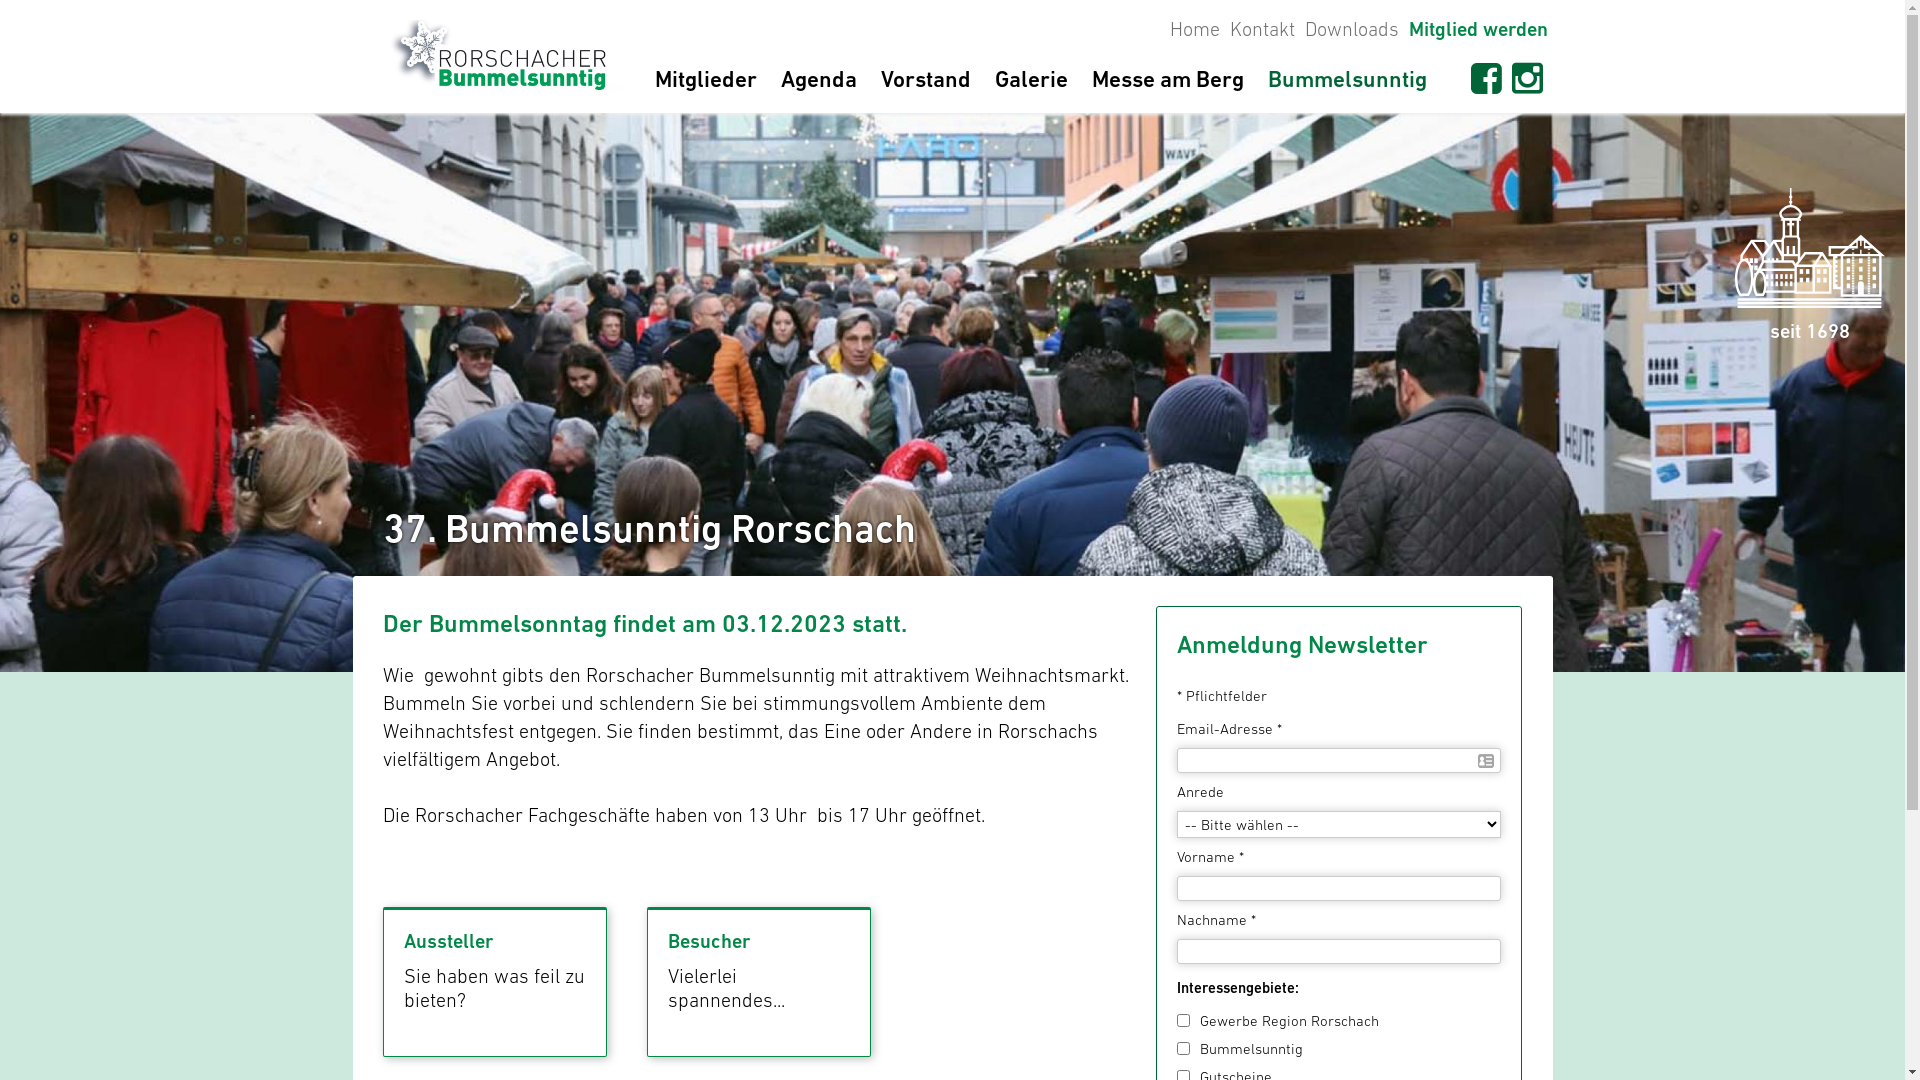 This screenshot has height=1080, width=1920. What do you see at coordinates (494, 982) in the screenshot?
I see `Aussteller
Sie haben was feil zu bieten?` at bounding box center [494, 982].